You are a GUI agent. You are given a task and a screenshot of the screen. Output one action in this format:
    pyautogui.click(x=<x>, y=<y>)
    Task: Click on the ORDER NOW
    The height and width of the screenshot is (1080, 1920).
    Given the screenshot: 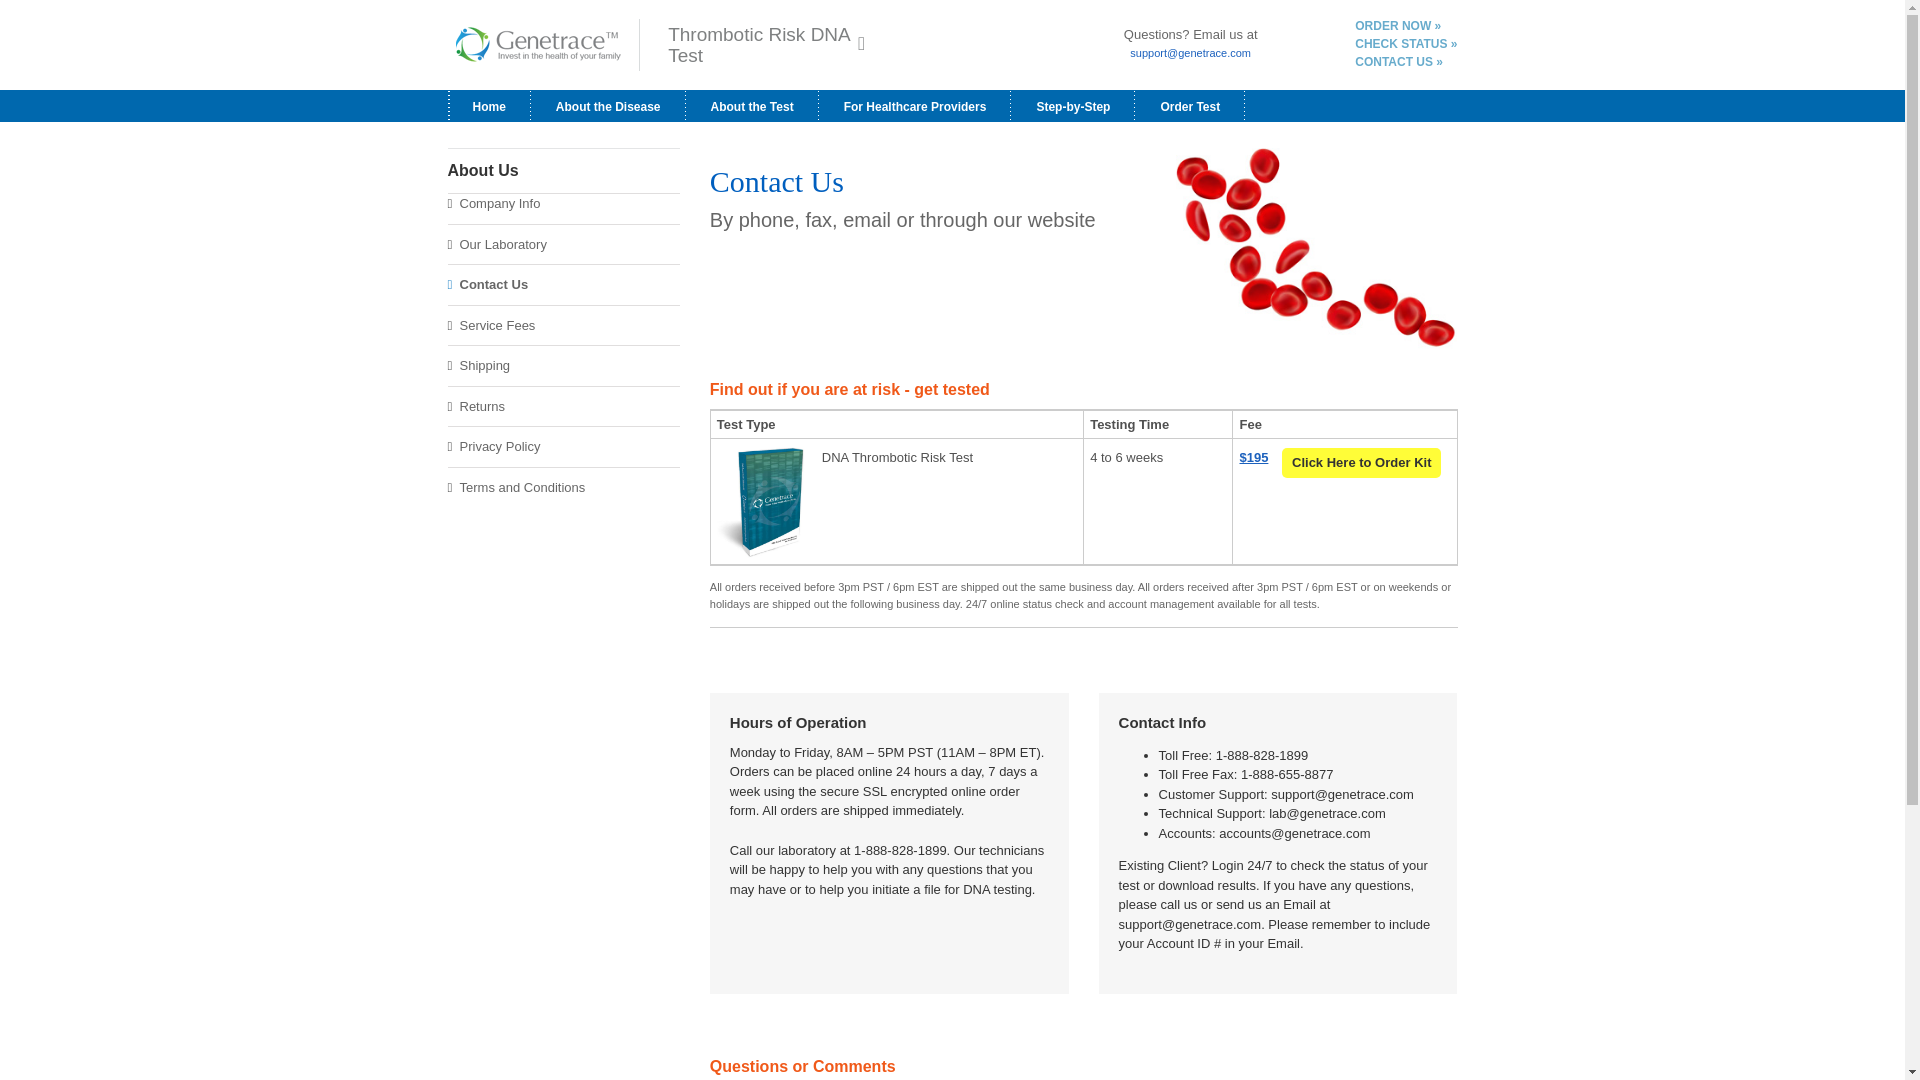 What is the action you would take?
    pyautogui.click(x=1406, y=43)
    